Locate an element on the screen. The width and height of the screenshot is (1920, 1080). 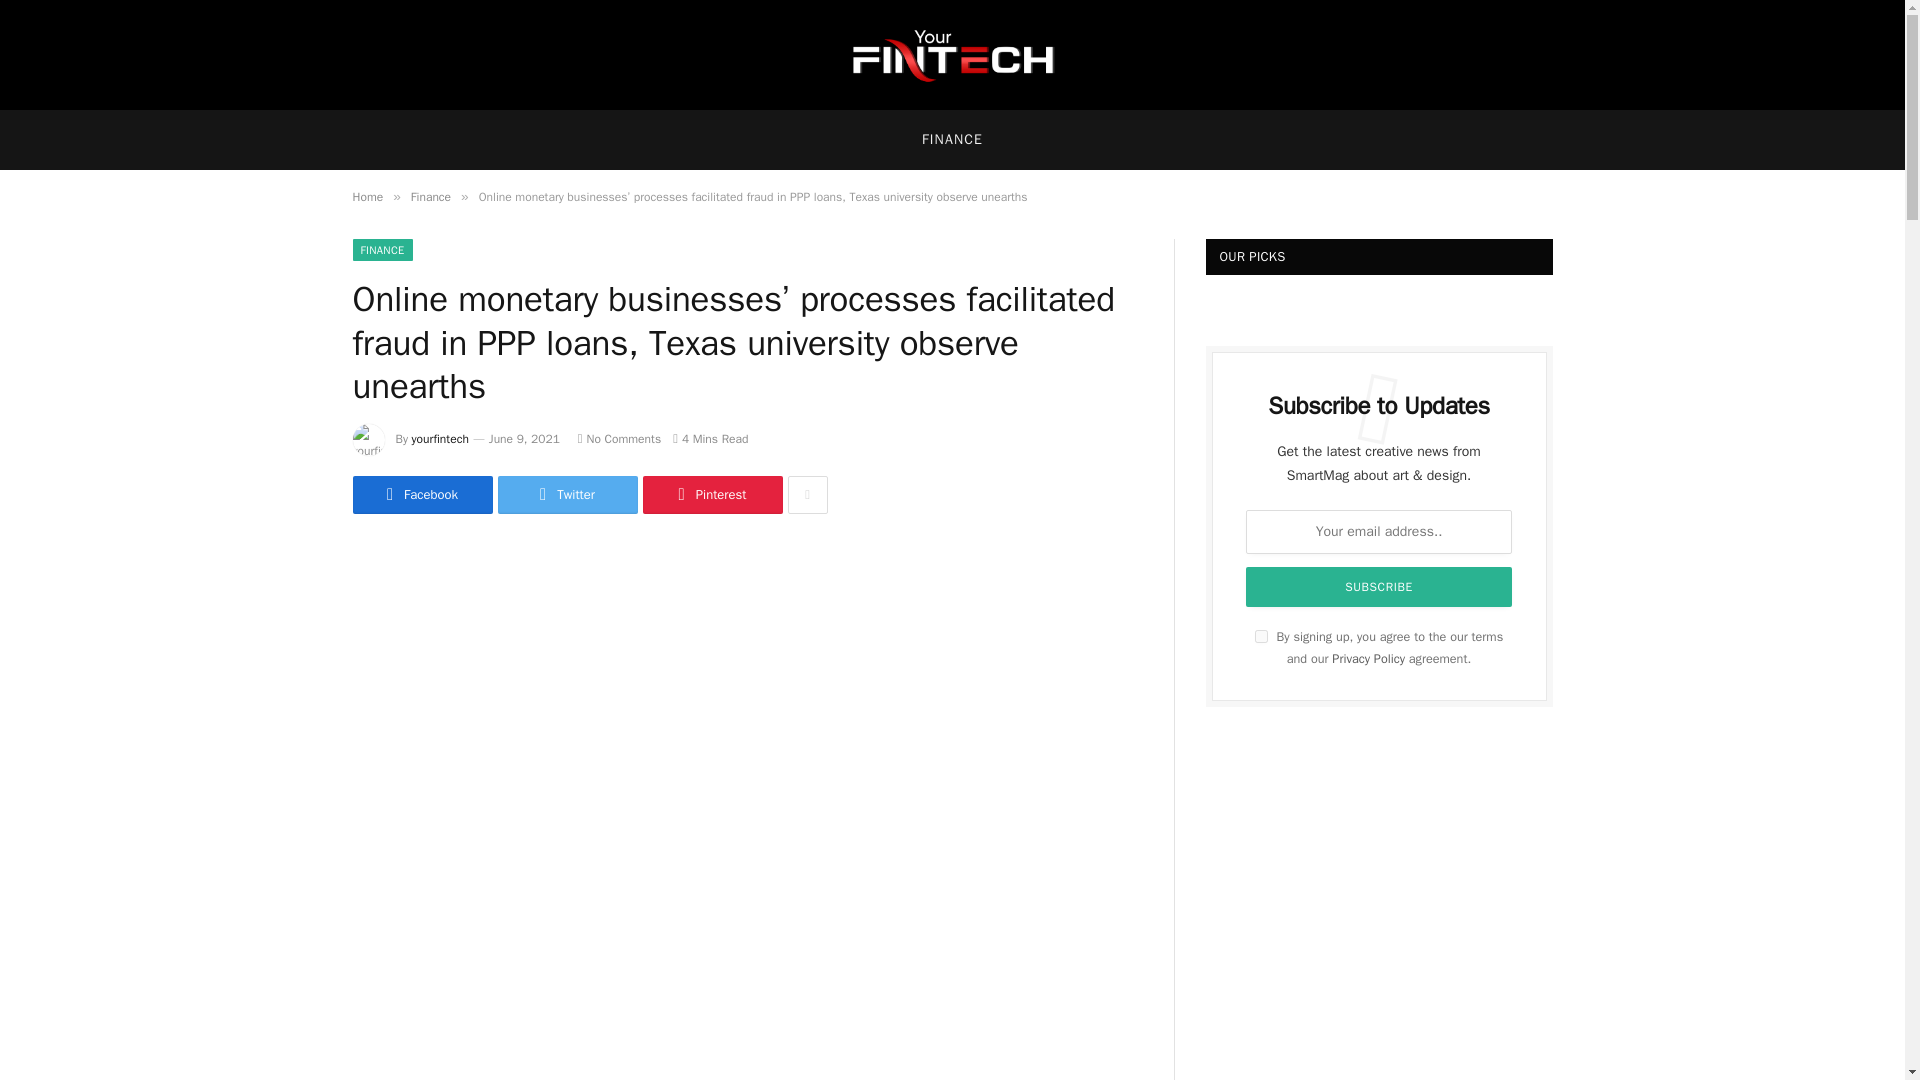
yourfintech is located at coordinates (440, 438).